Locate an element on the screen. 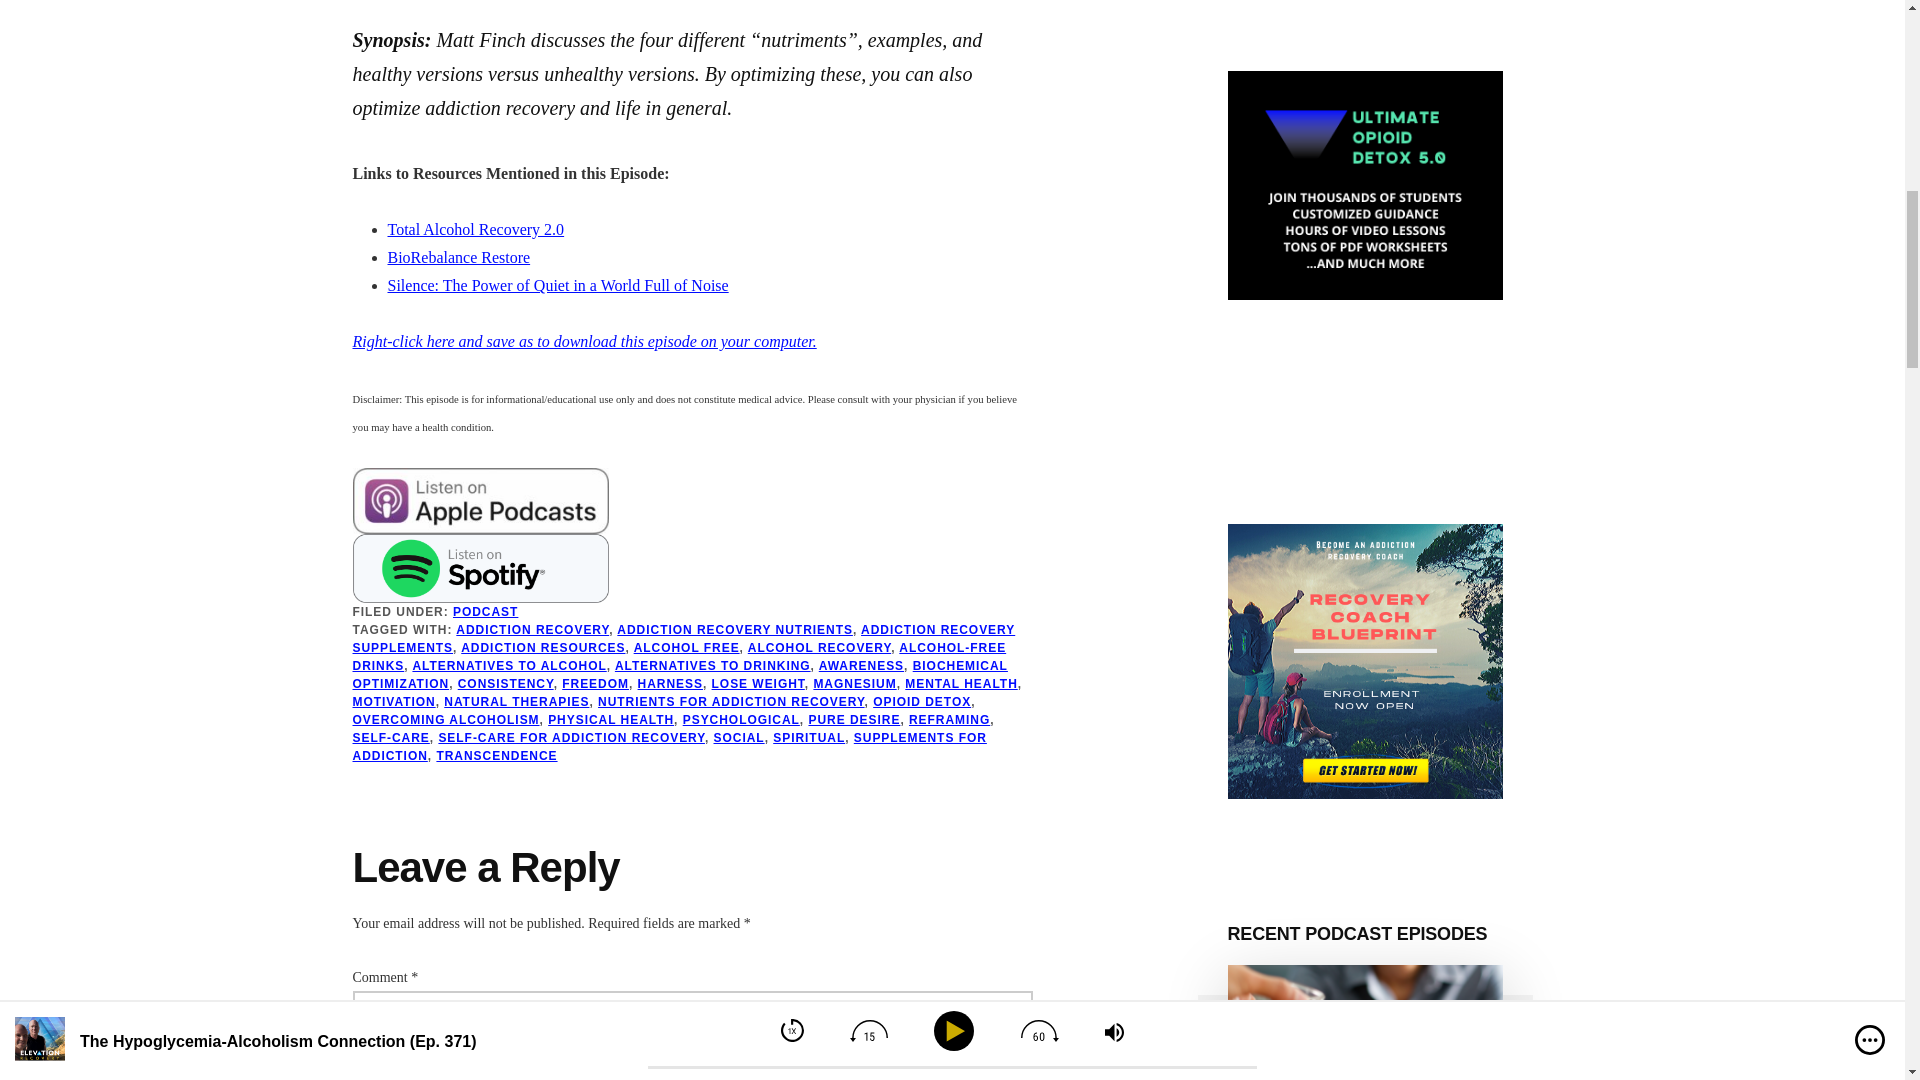 This screenshot has height=1080, width=1920. ADDICTION RECOVERY is located at coordinates (532, 630).